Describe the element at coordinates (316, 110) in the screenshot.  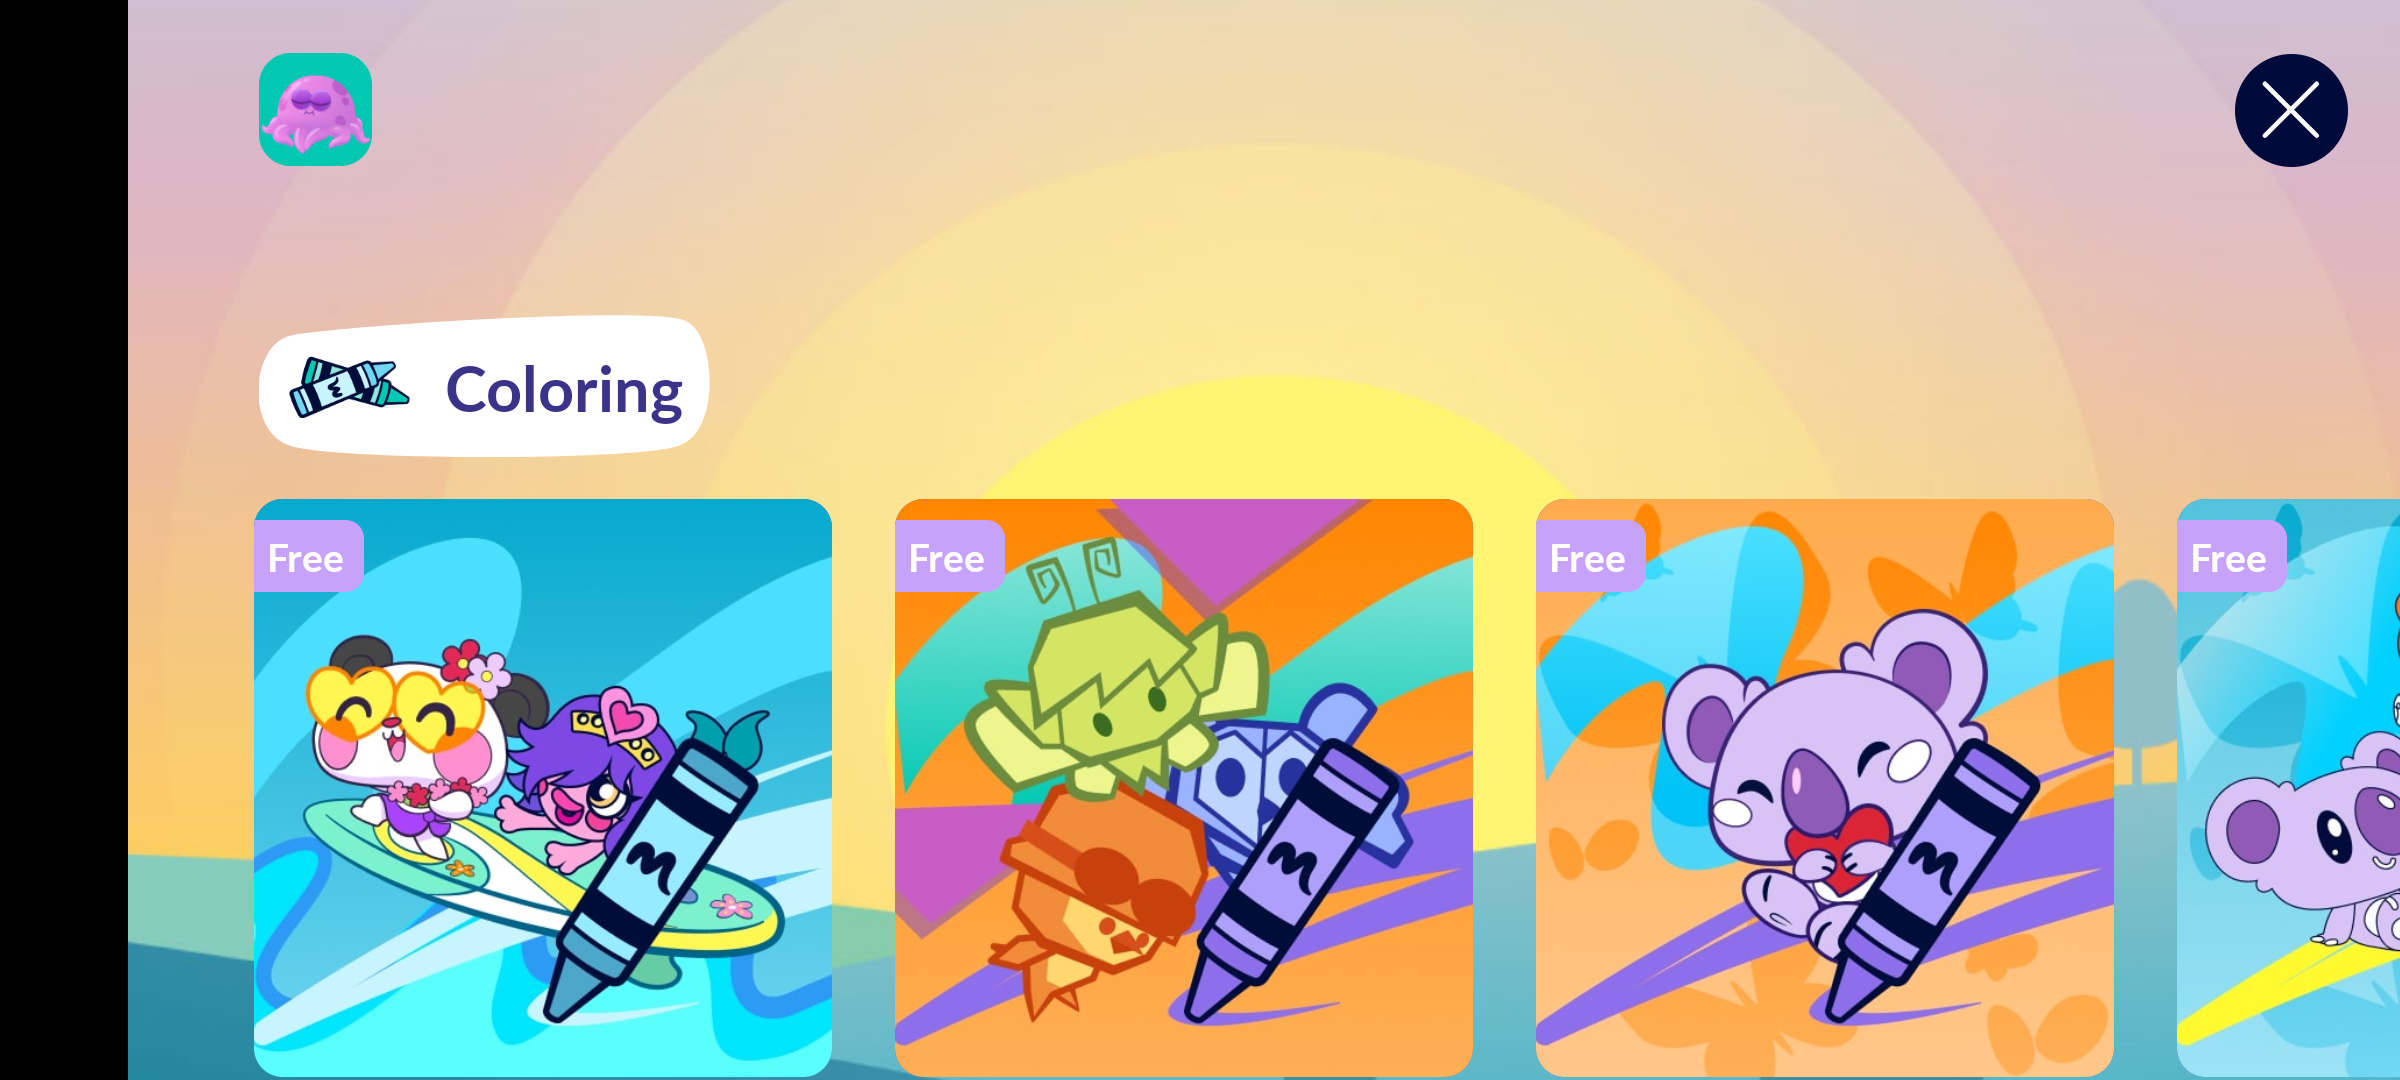
I see `Profile icon` at that location.